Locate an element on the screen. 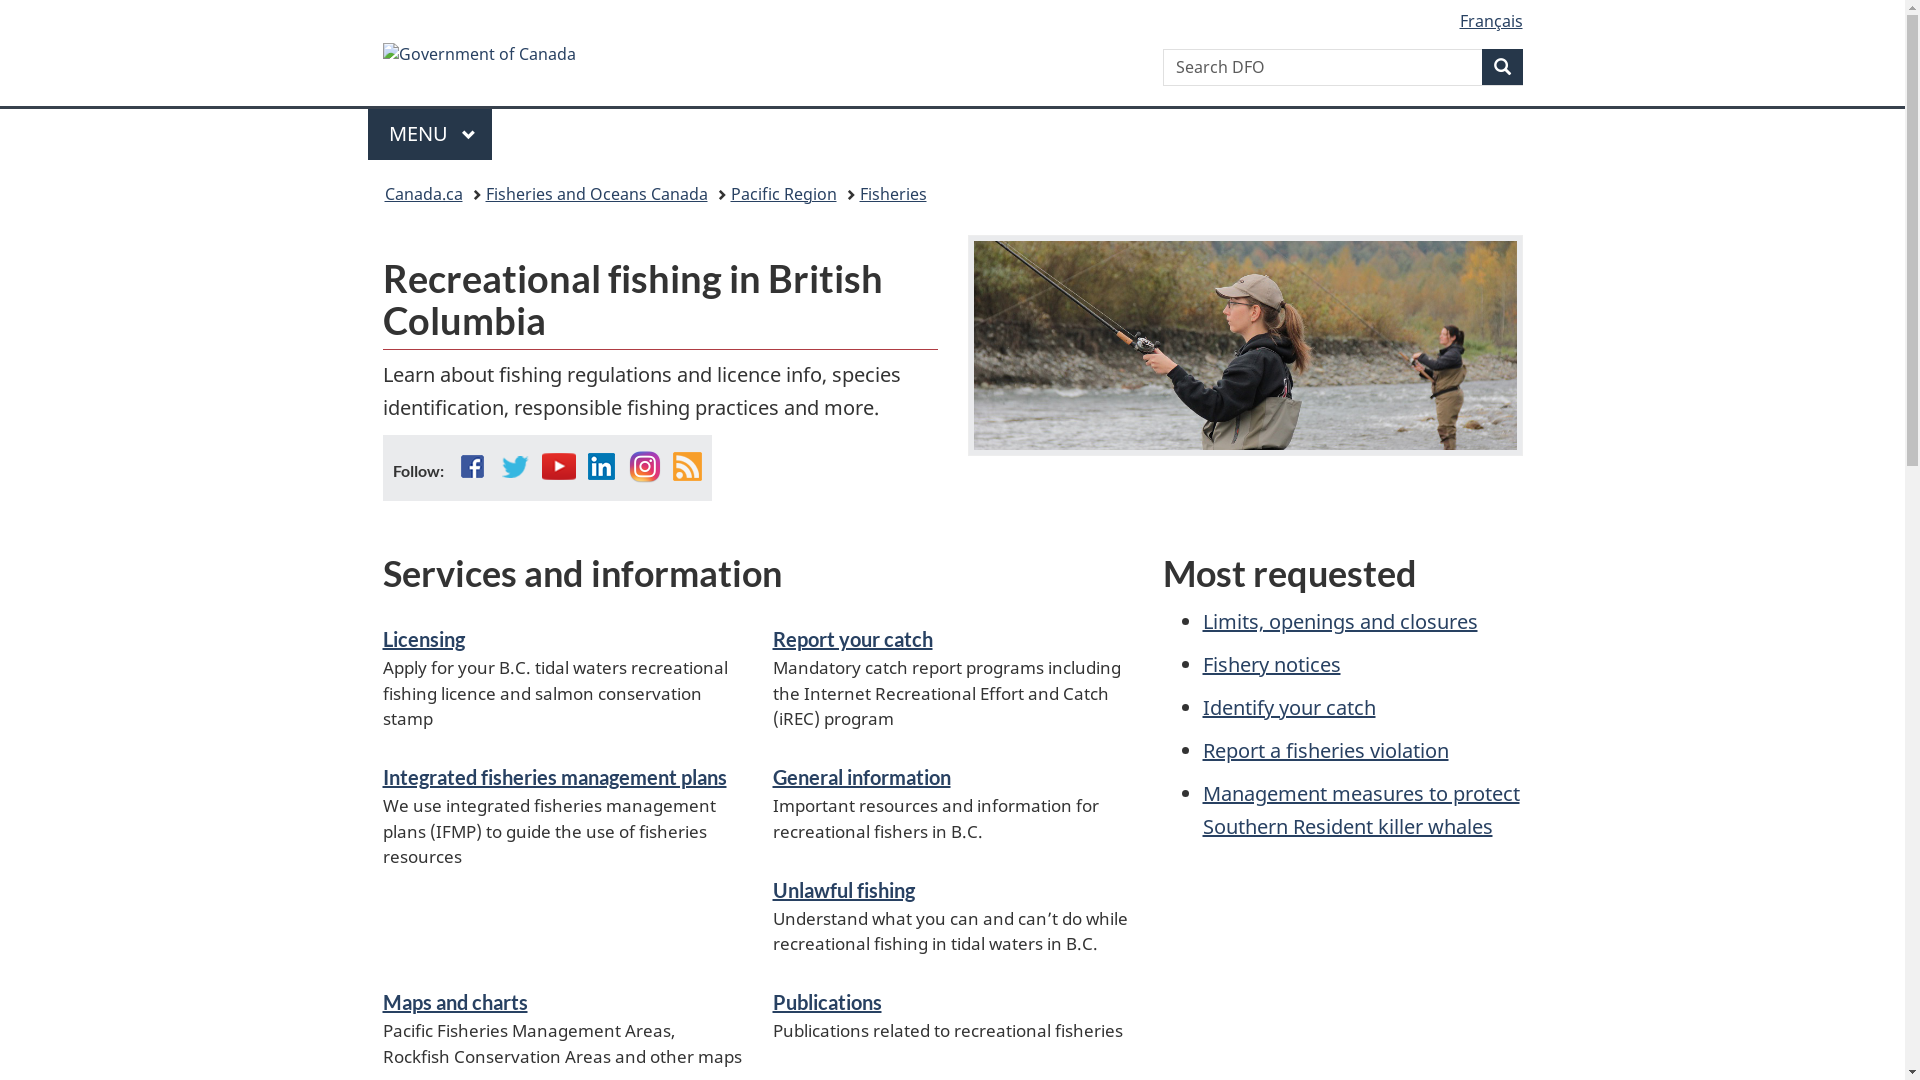 This screenshot has width=1920, height=1080. Maps and charts is located at coordinates (454, 1002).